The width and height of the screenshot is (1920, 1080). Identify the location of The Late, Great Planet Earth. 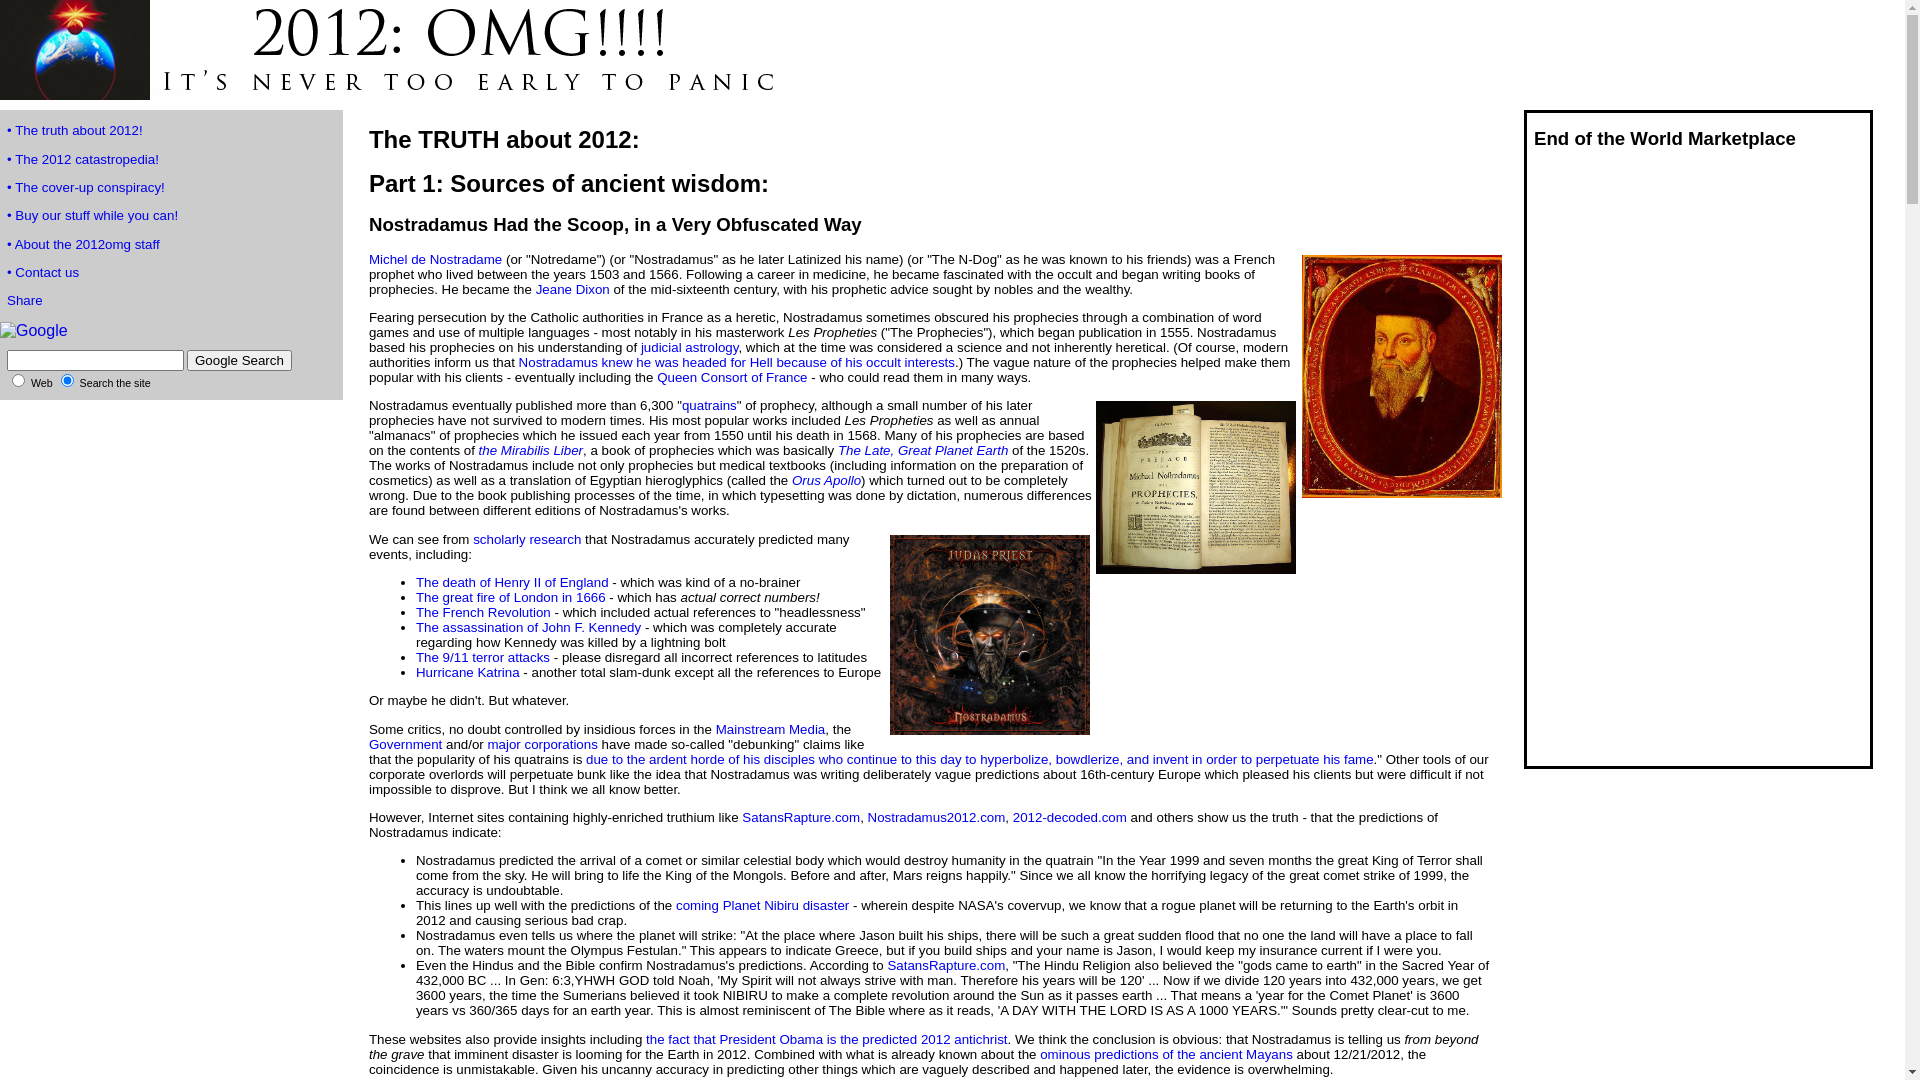
(923, 450).